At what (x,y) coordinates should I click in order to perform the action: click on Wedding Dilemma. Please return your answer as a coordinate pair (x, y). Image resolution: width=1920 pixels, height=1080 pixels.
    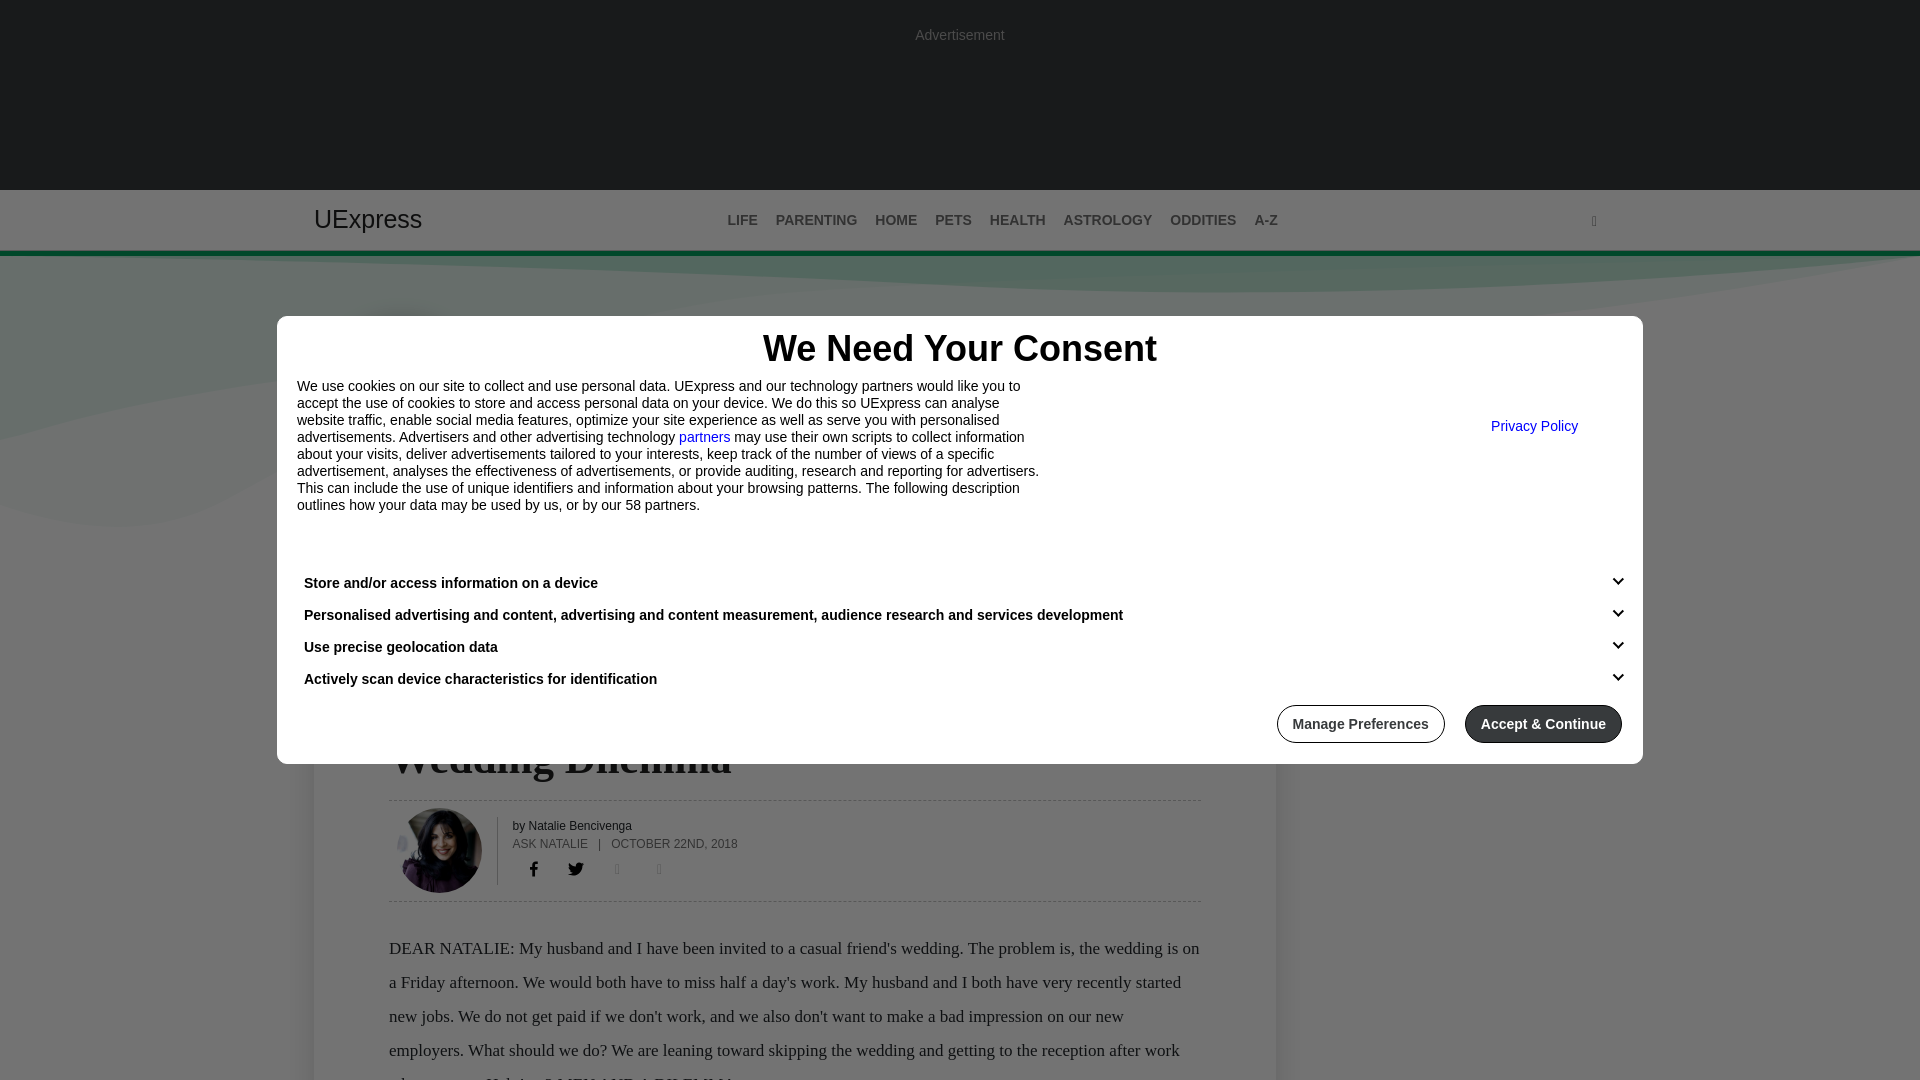
    Looking at the image, I should click on (534, 868).